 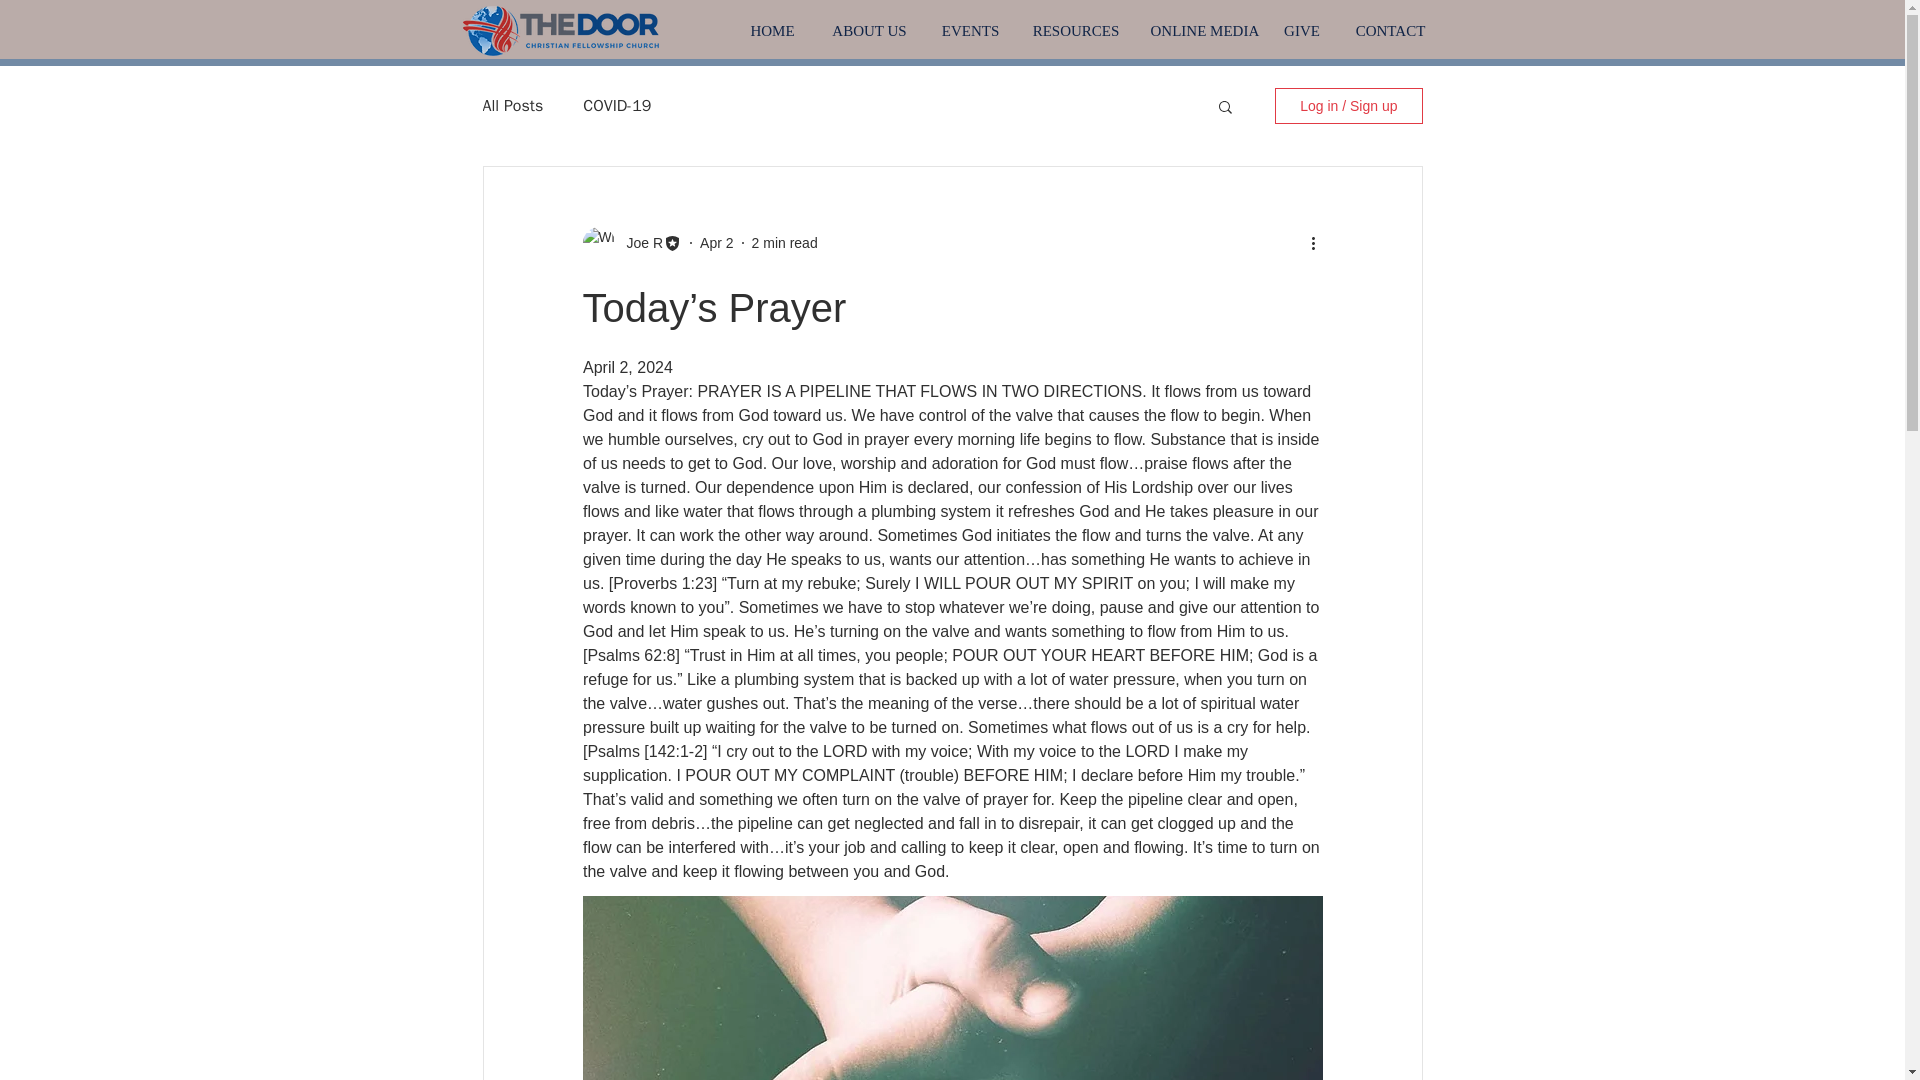 What do you see at coordinates (1074, 31) in the screenshot?
I see `RESOURCES` at bounding box center [1074, 31].